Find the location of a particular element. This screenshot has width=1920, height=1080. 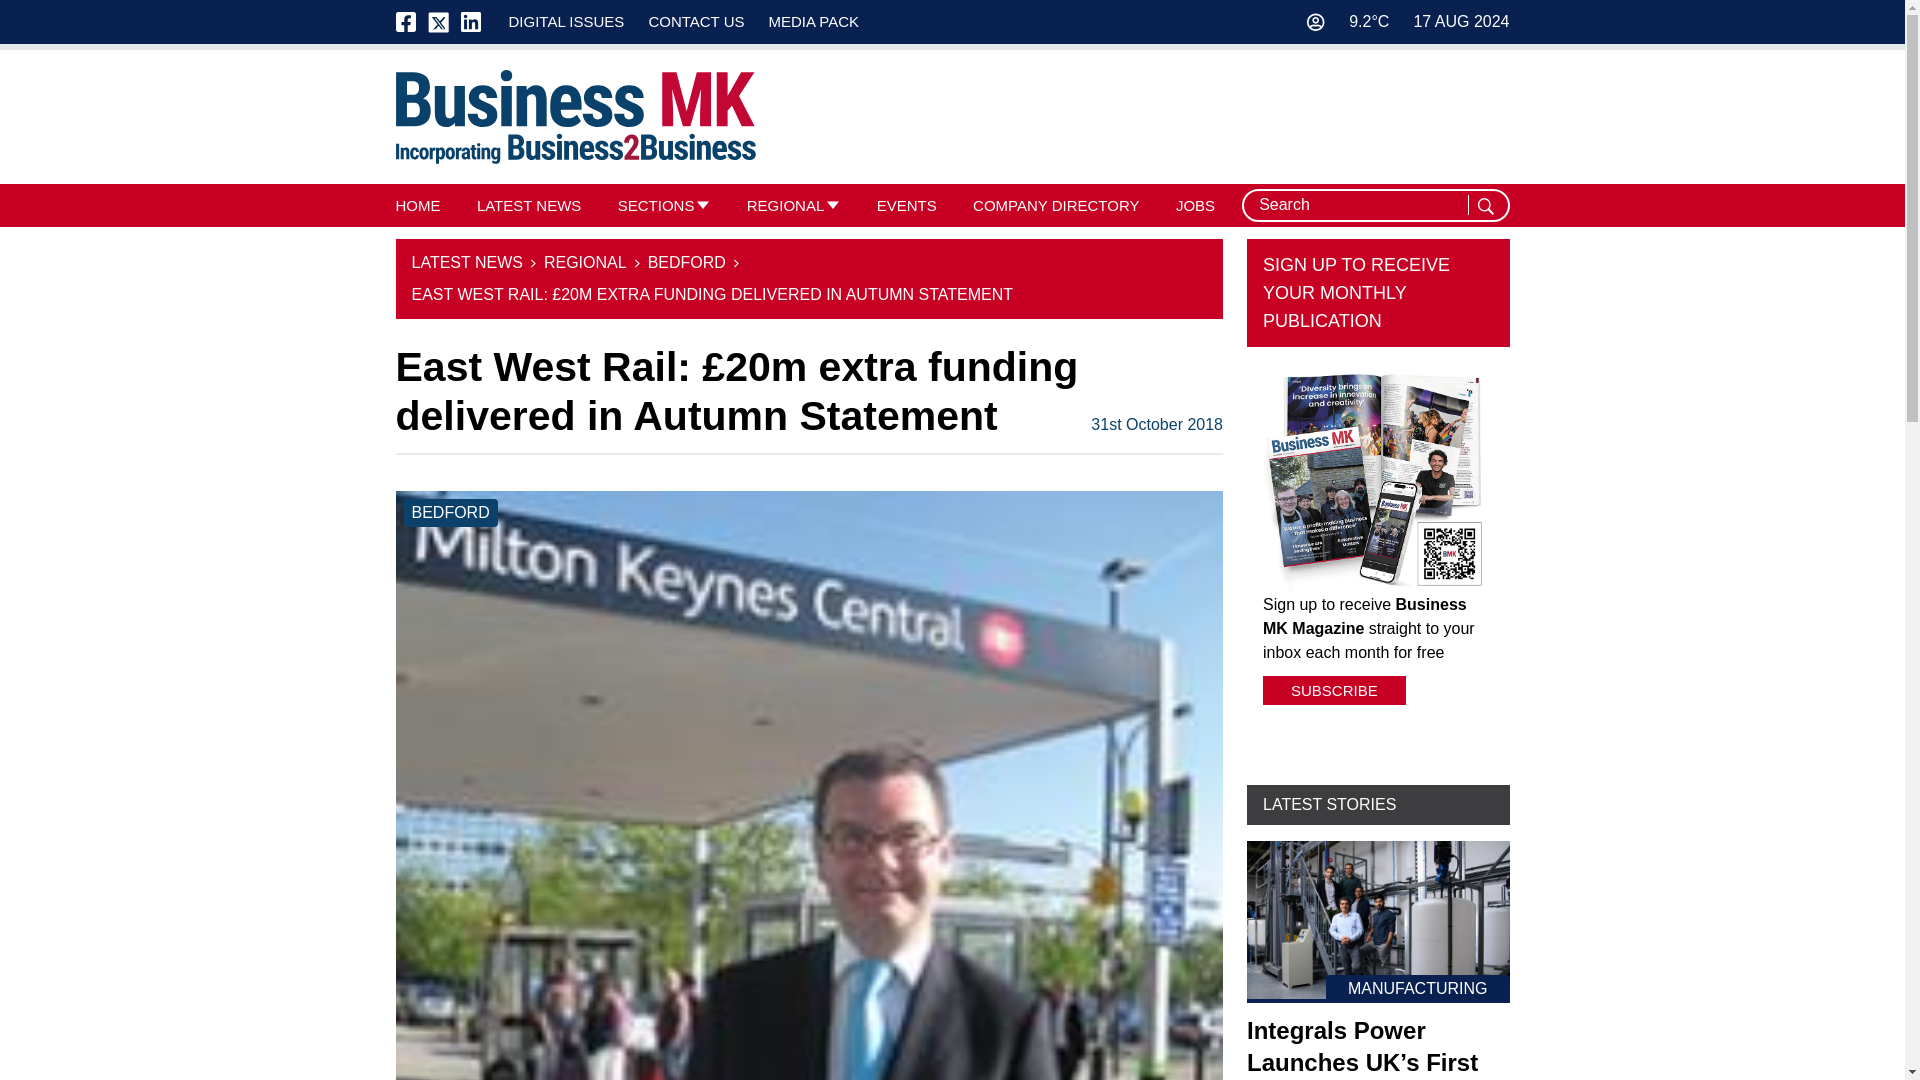

Go to the Bedford Category archives. is located at coordinates (686, 262).